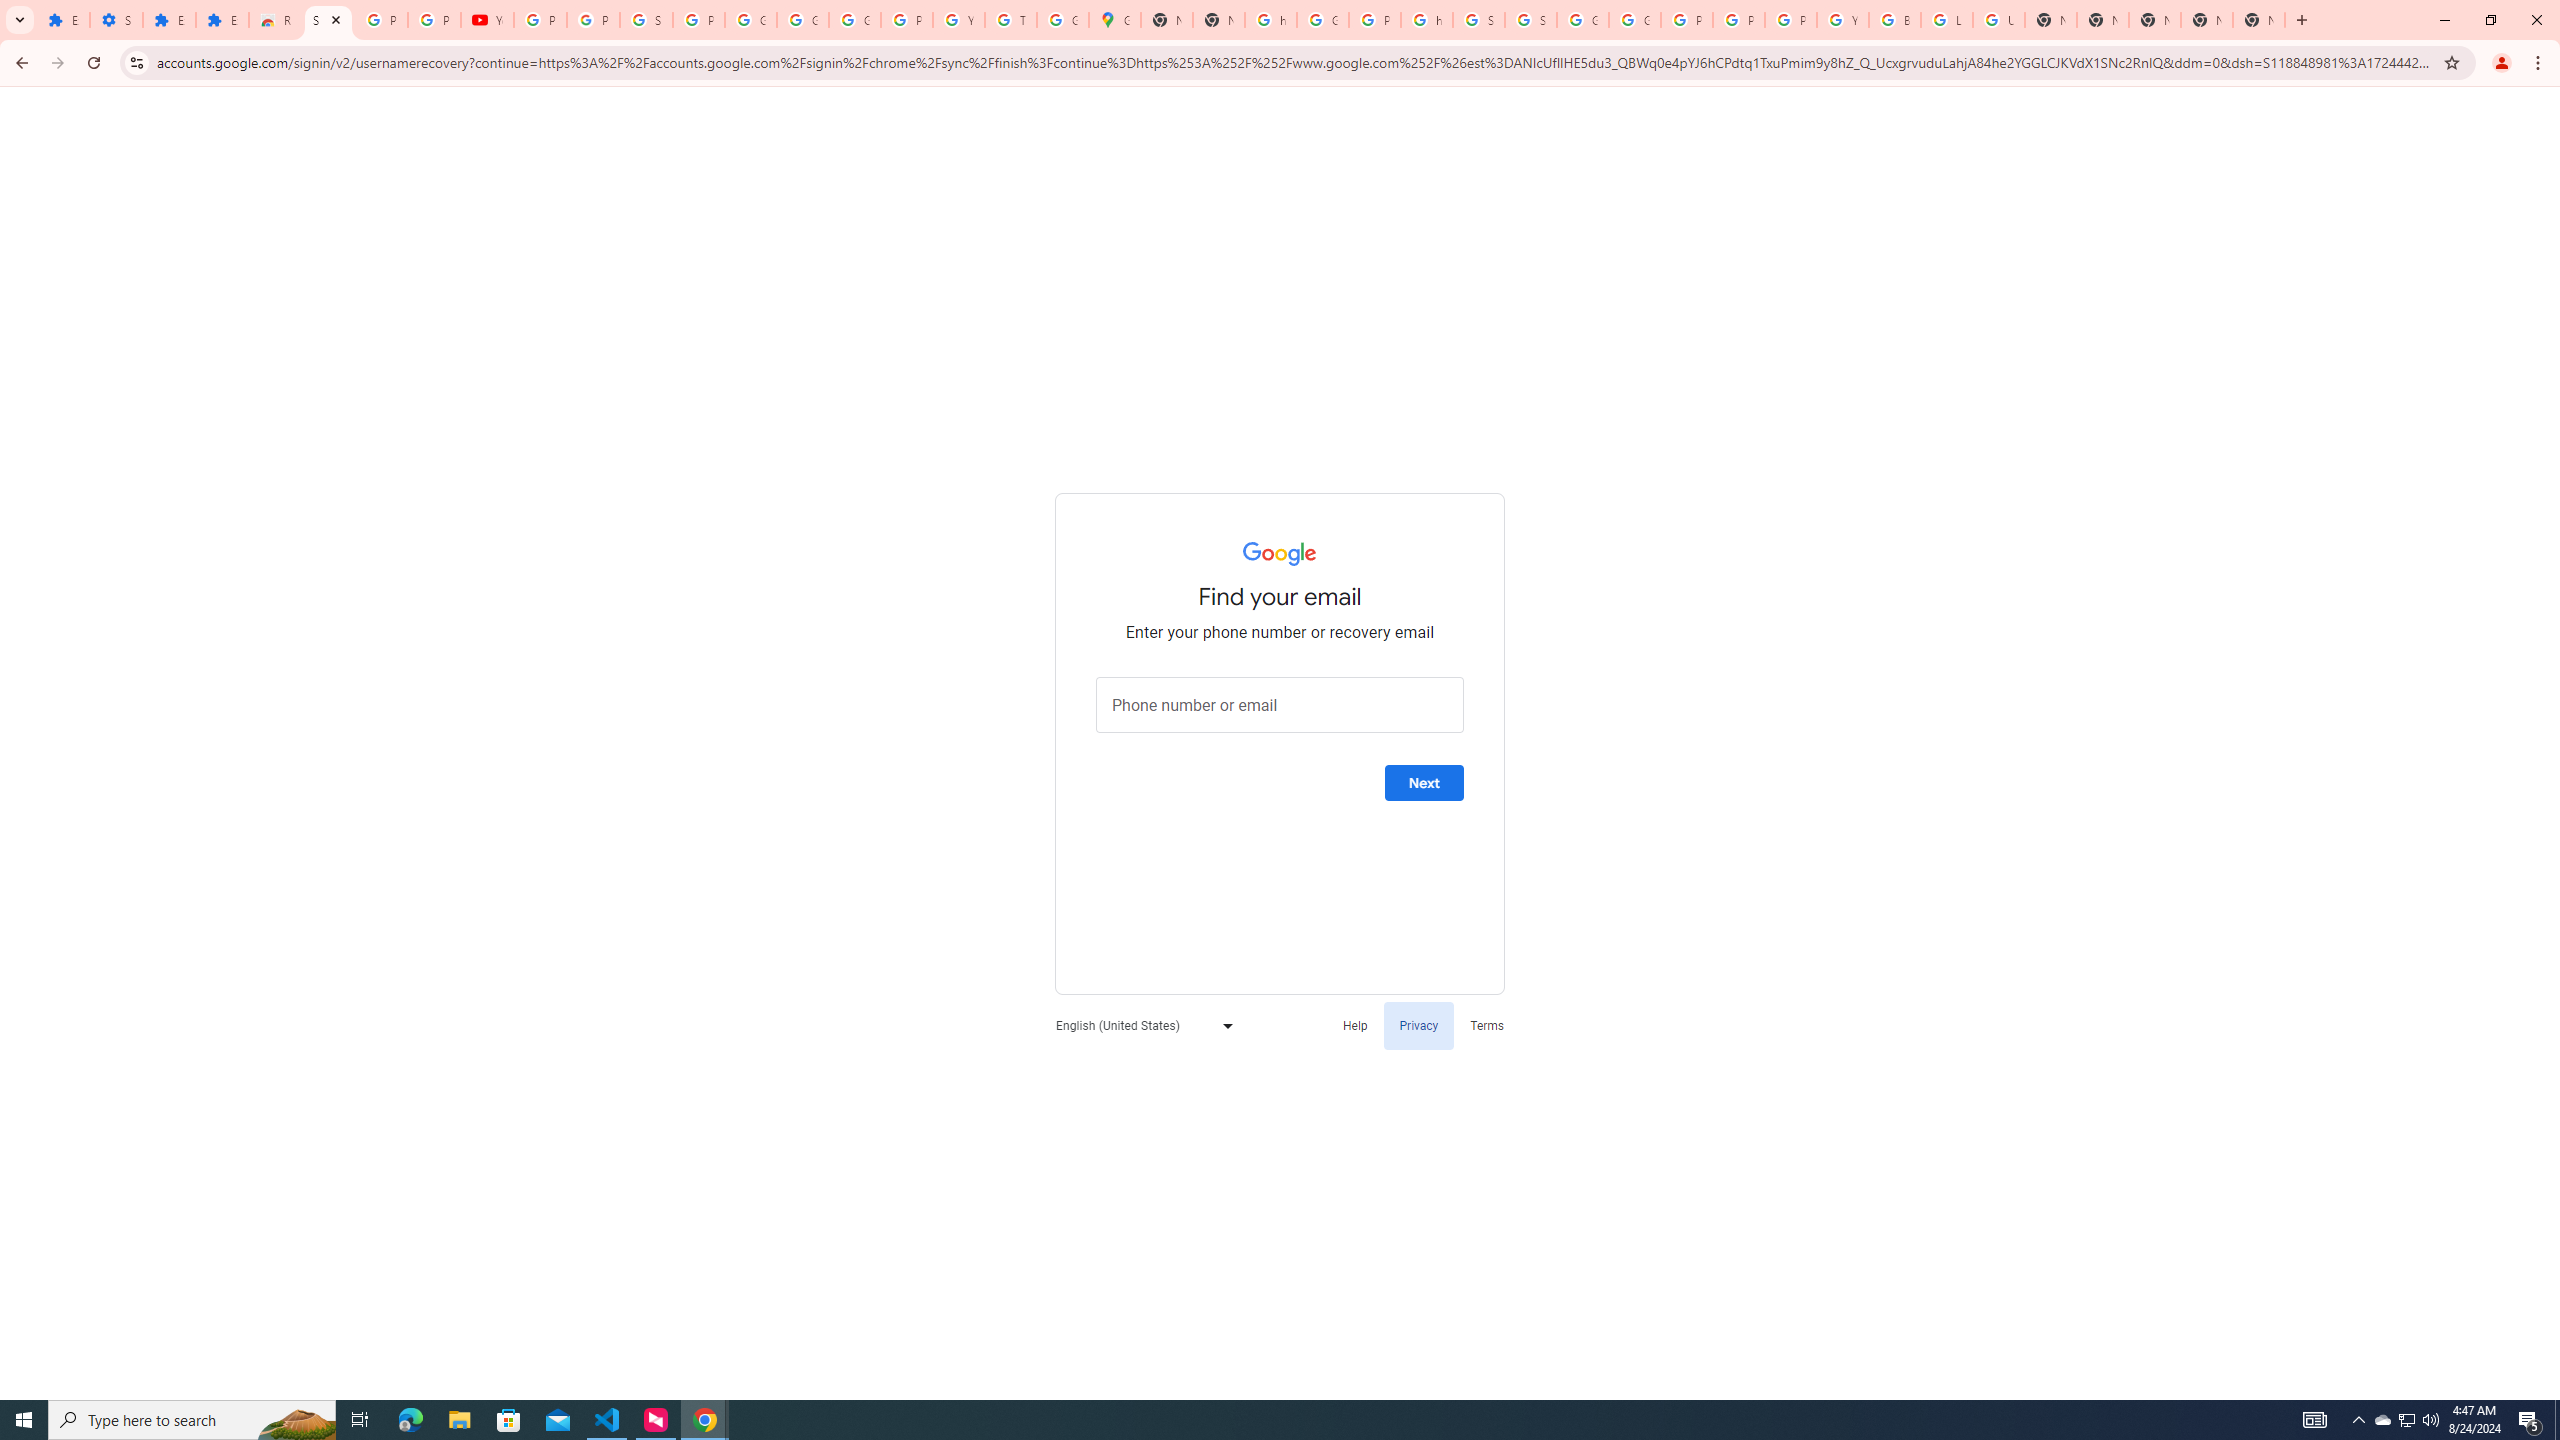  I want to click on Google Account, so click(802, 20).